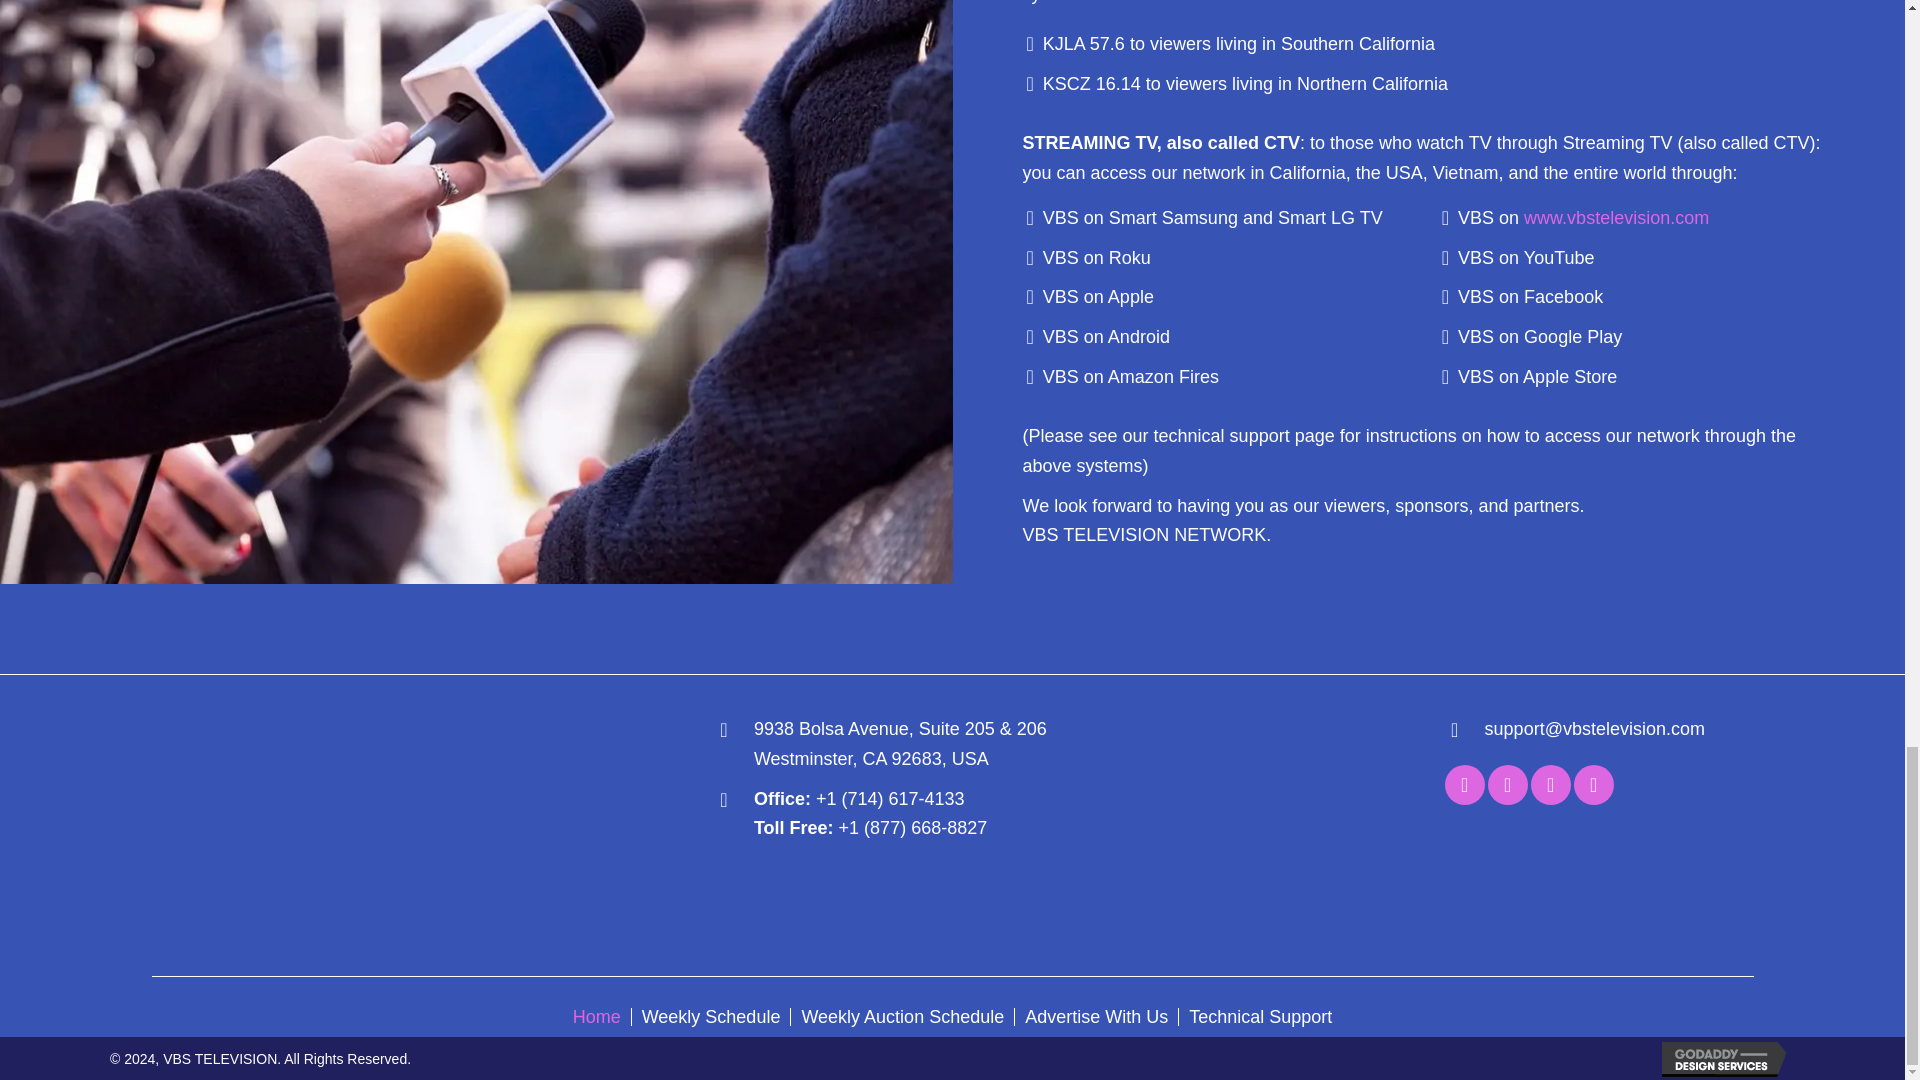 This screenshot has width=1920, height=1080. What do you see at coordinates (1464, 784) in the screenshot?
I see `Facebook` at bounding box center [1464, 784].